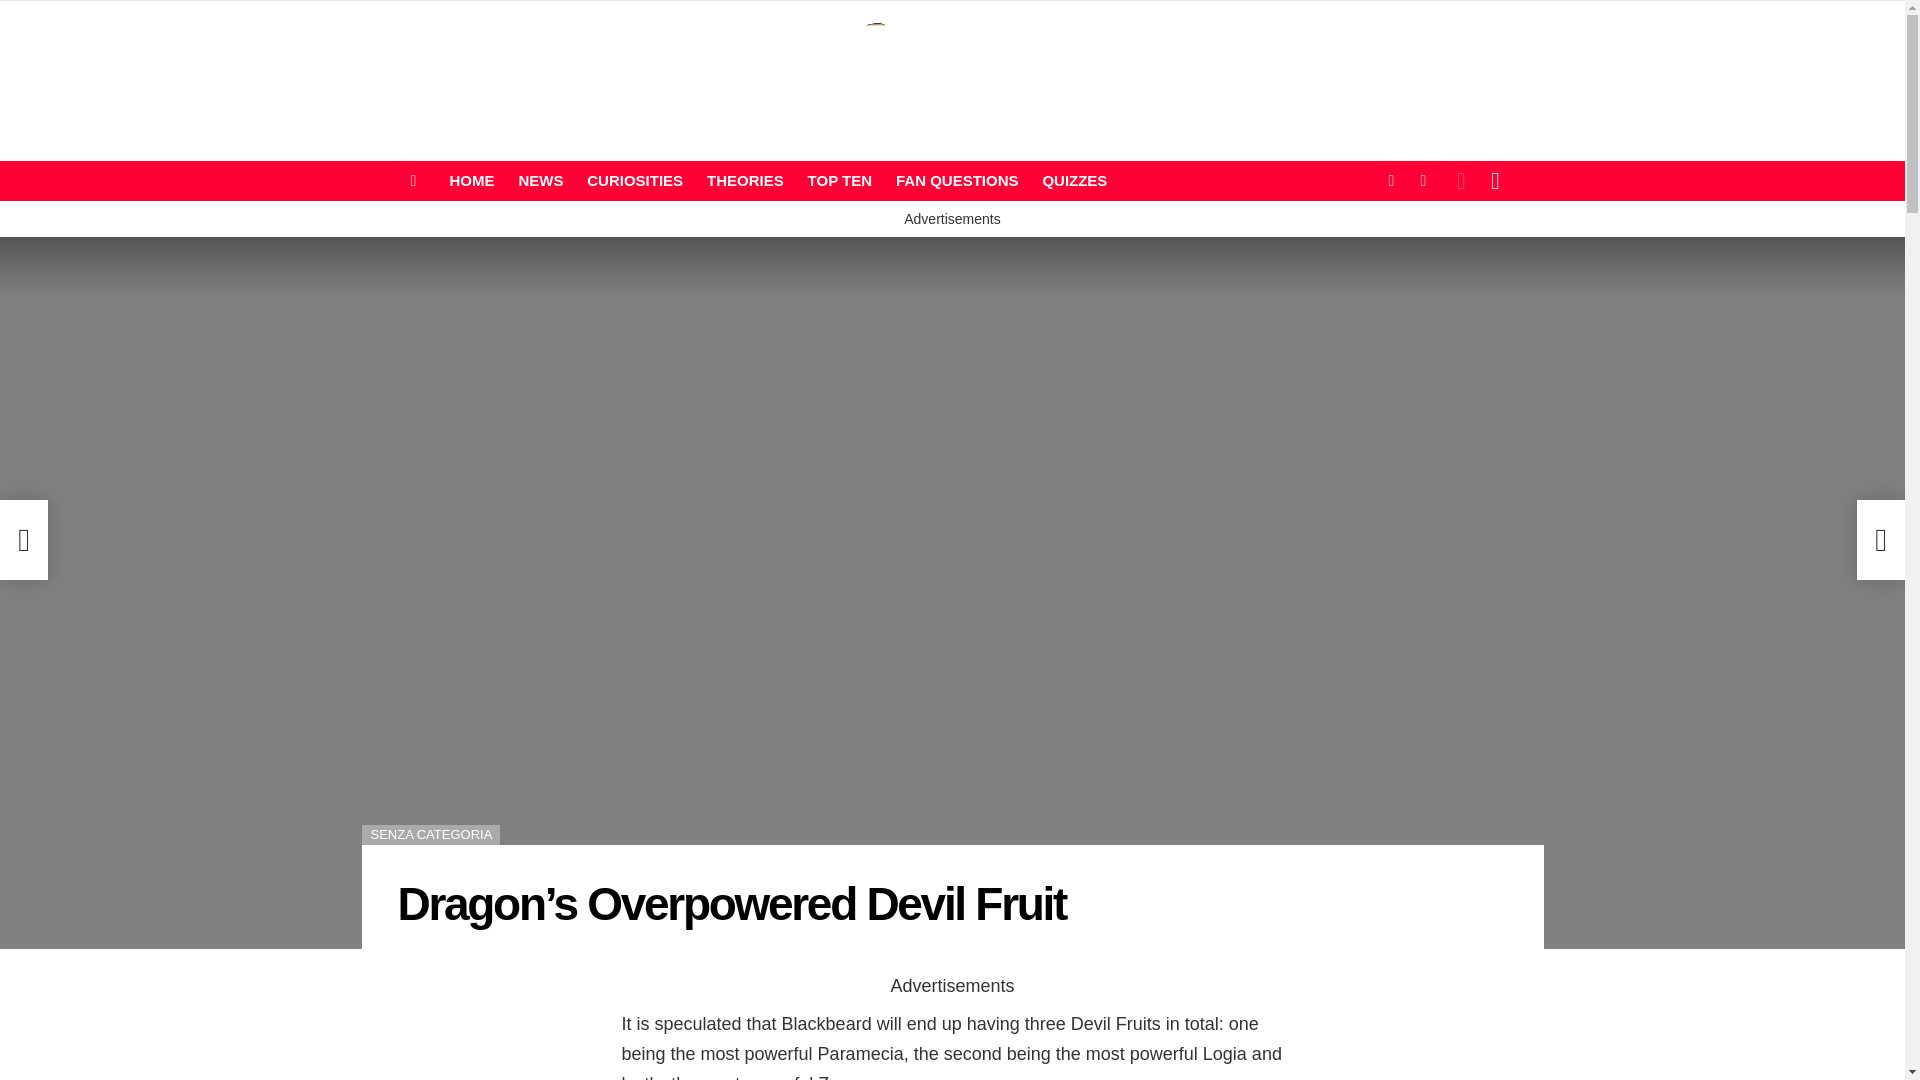  Describe the element at coordinates (432, 834) in the screenshot. I see `SENZA CATEGORIA` at that location.